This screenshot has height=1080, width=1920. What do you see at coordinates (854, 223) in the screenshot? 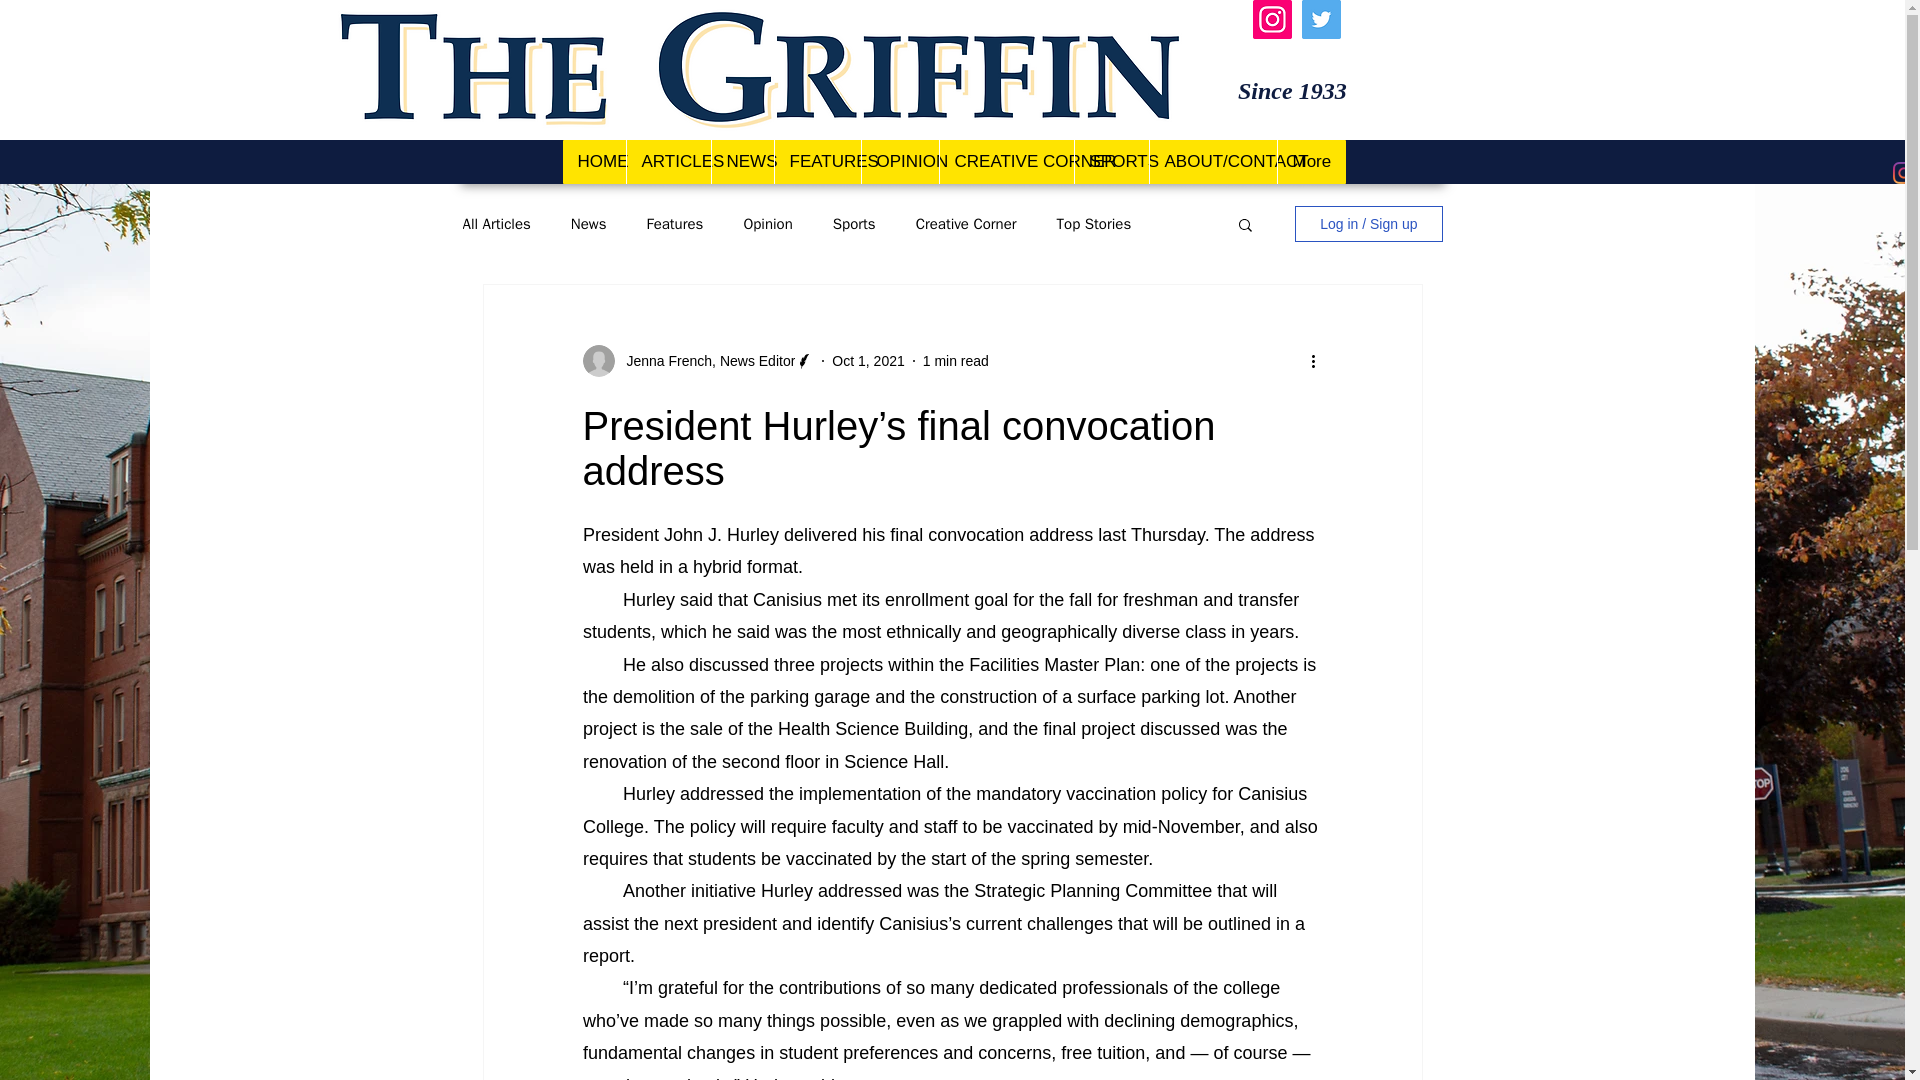
I see `Sports` at bounding box center [854, 223].